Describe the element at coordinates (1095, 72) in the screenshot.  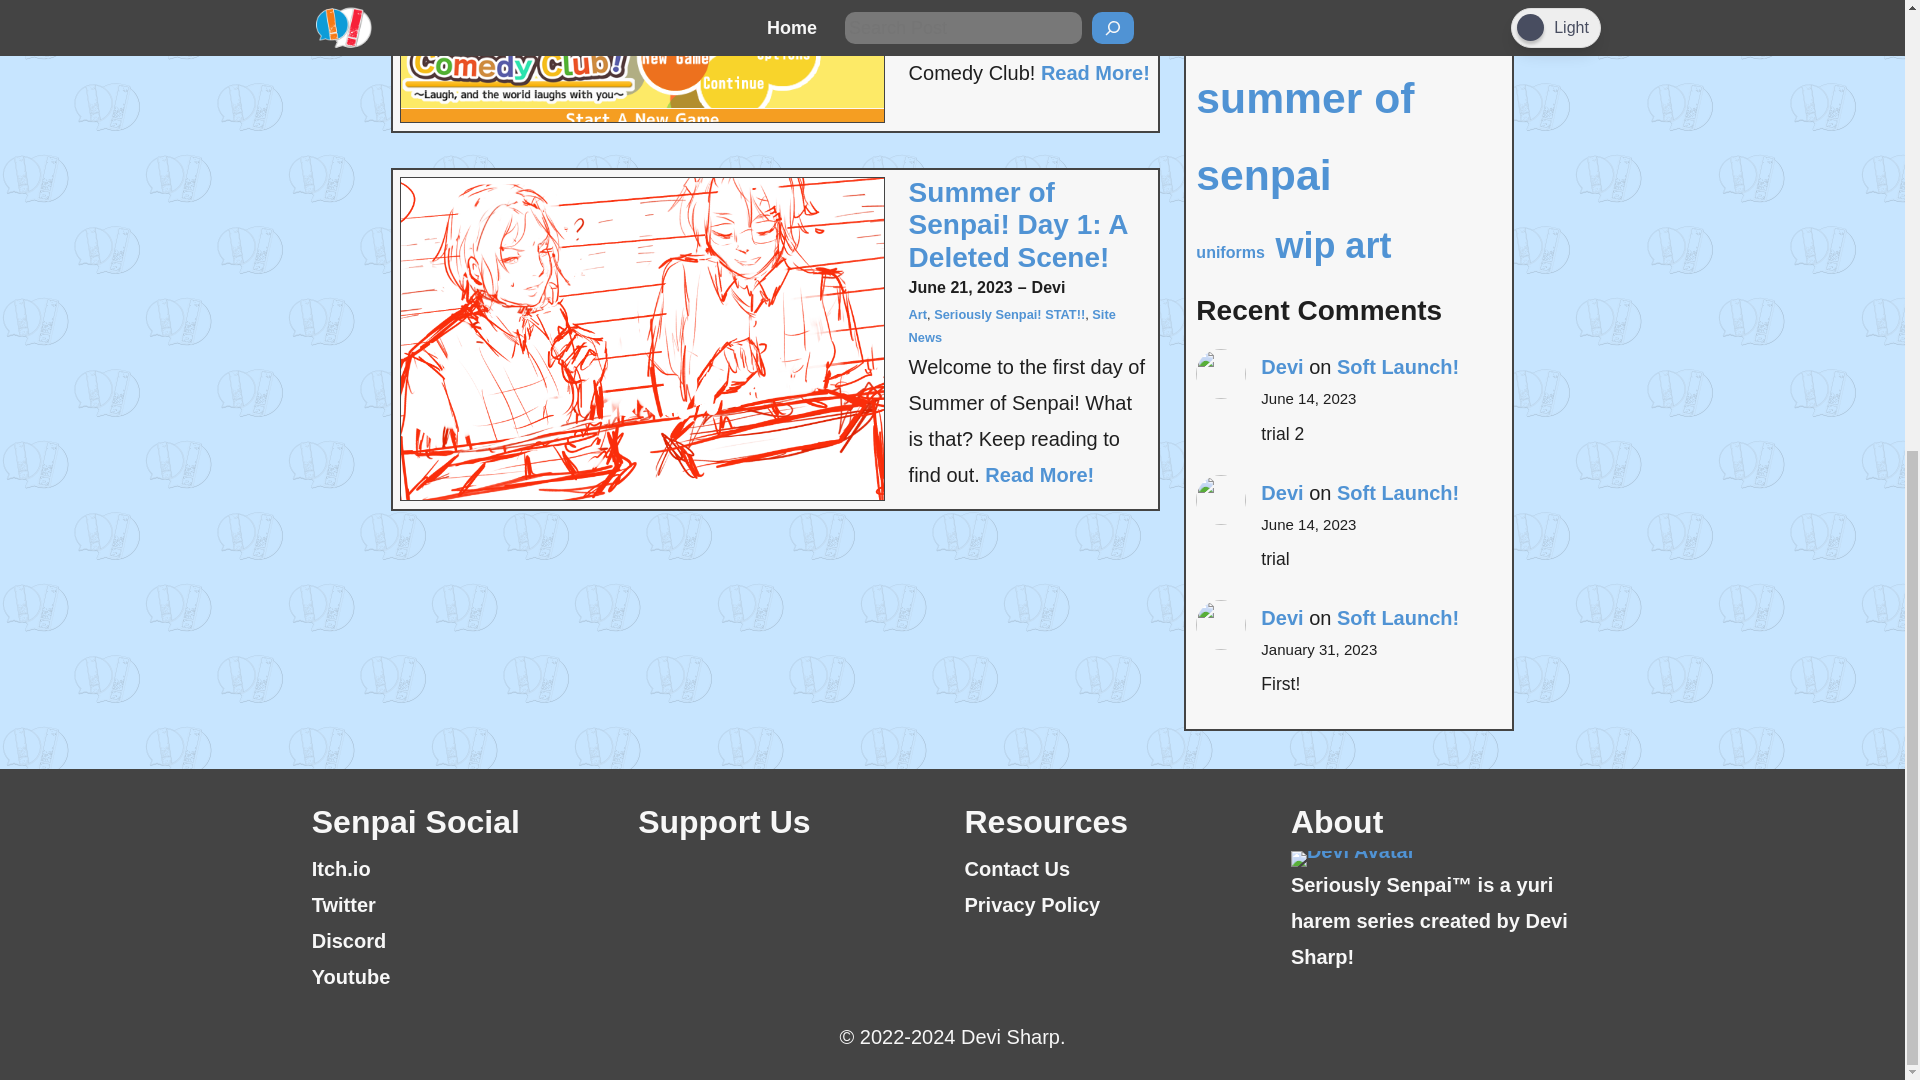
I see `Read More!` at that location.